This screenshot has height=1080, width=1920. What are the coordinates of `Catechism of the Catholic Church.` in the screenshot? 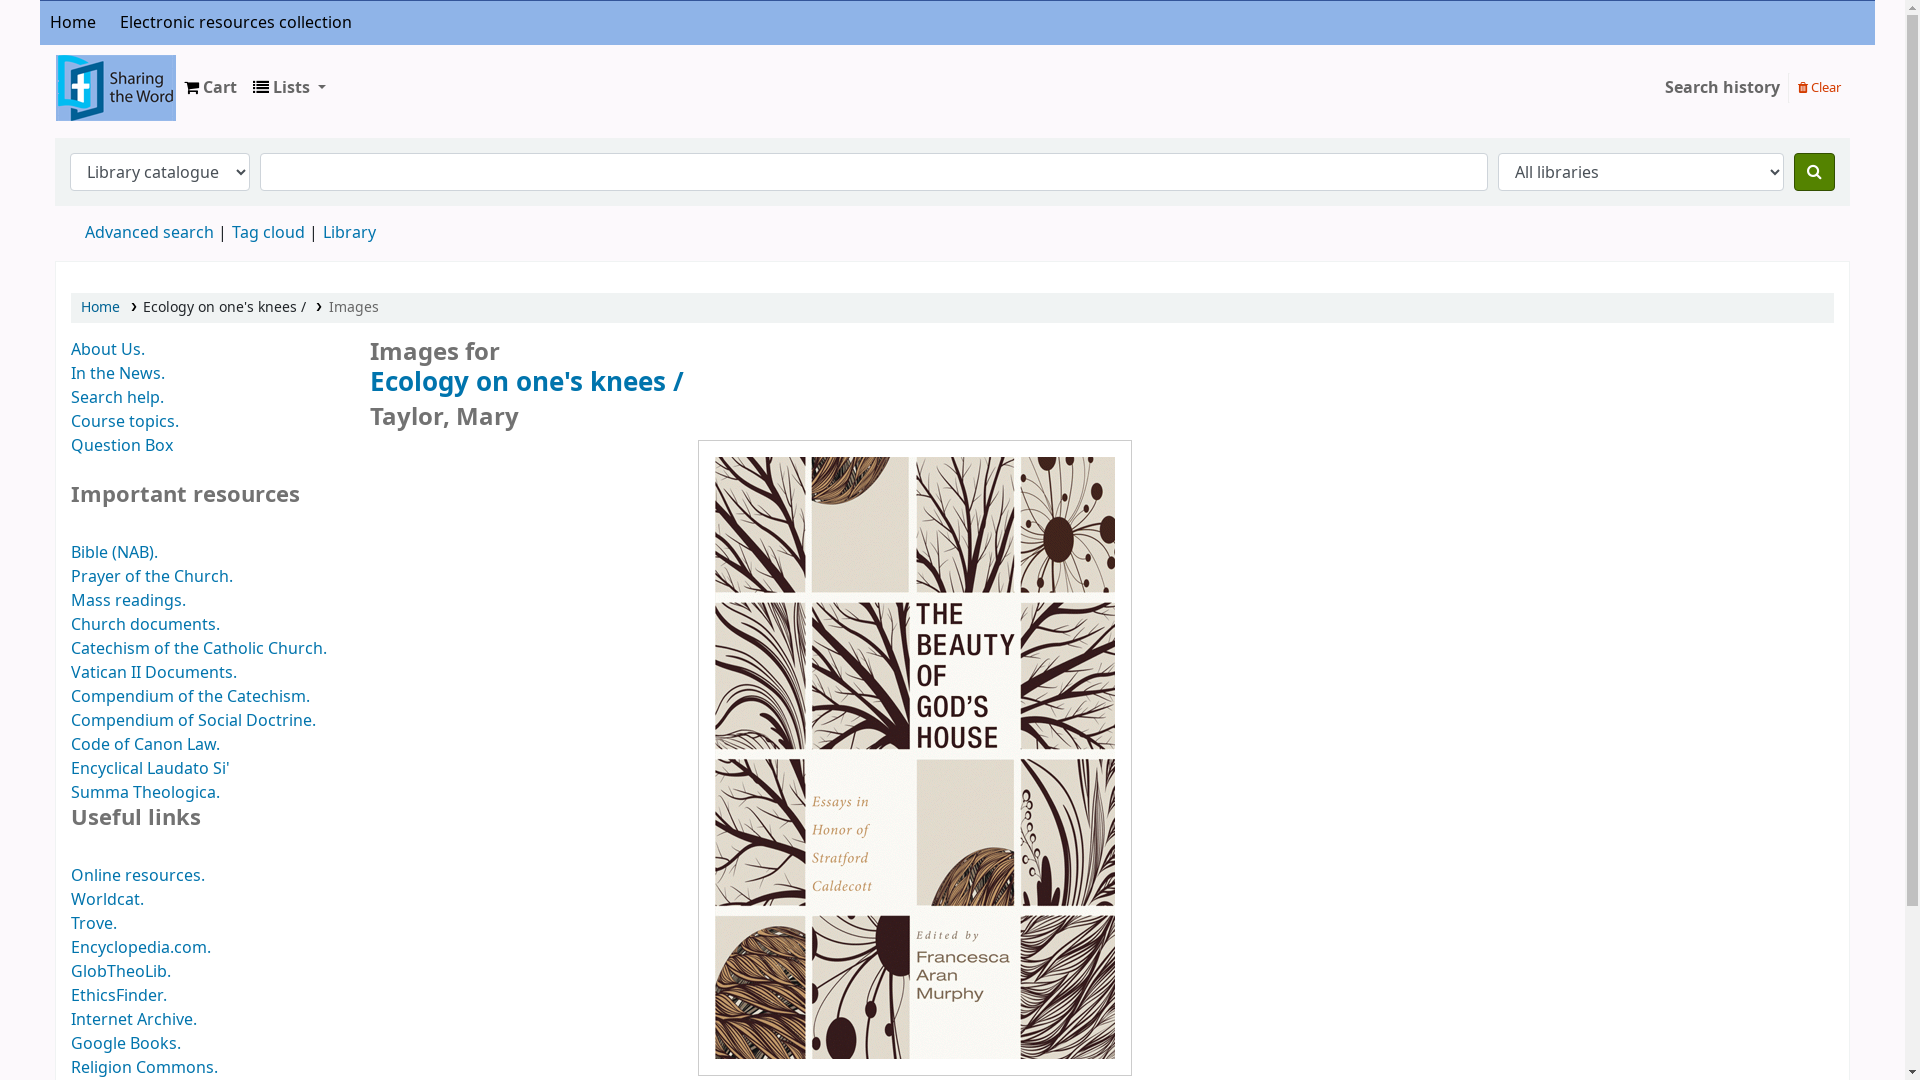 It's located at (199, 649).